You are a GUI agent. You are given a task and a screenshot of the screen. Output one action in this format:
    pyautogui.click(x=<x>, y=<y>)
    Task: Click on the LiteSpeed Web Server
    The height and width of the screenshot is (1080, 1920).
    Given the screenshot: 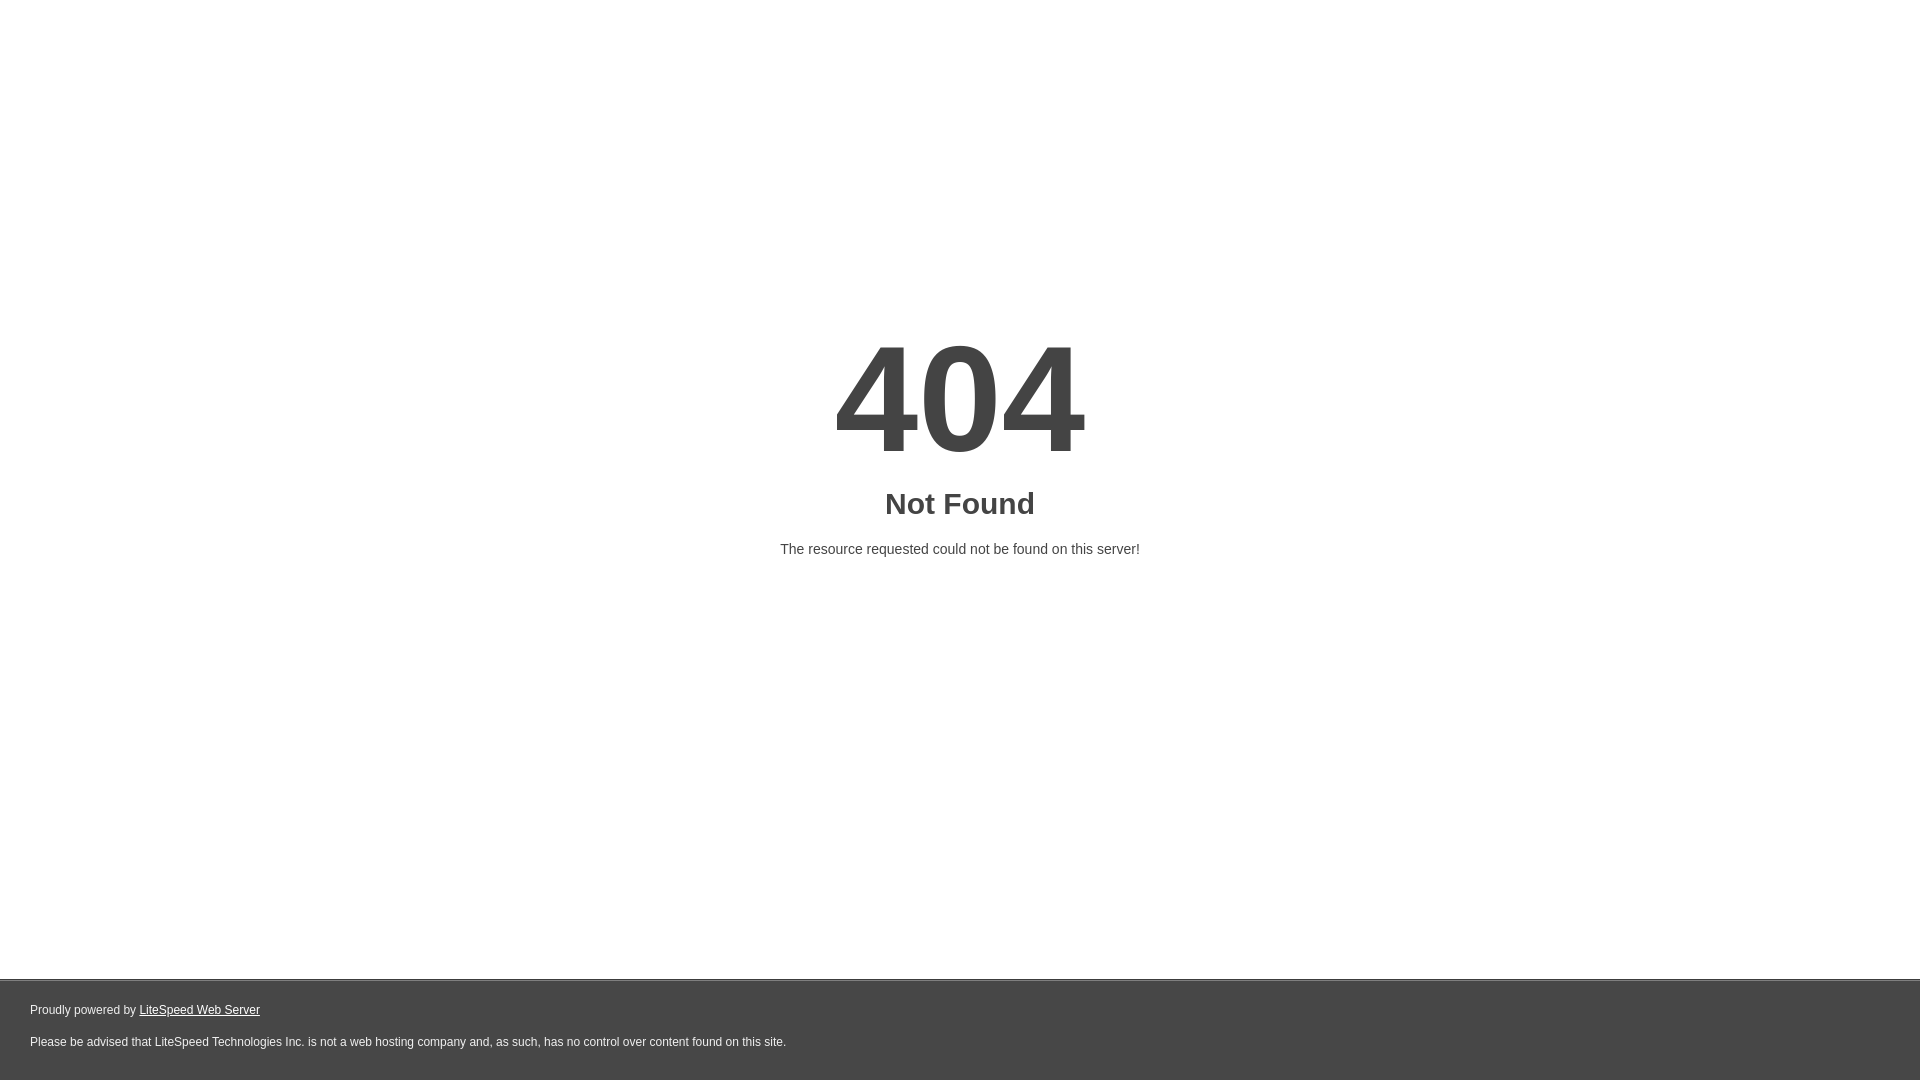 What is the action you would take?
    pyautogui.click(x=200, y=1010)
    